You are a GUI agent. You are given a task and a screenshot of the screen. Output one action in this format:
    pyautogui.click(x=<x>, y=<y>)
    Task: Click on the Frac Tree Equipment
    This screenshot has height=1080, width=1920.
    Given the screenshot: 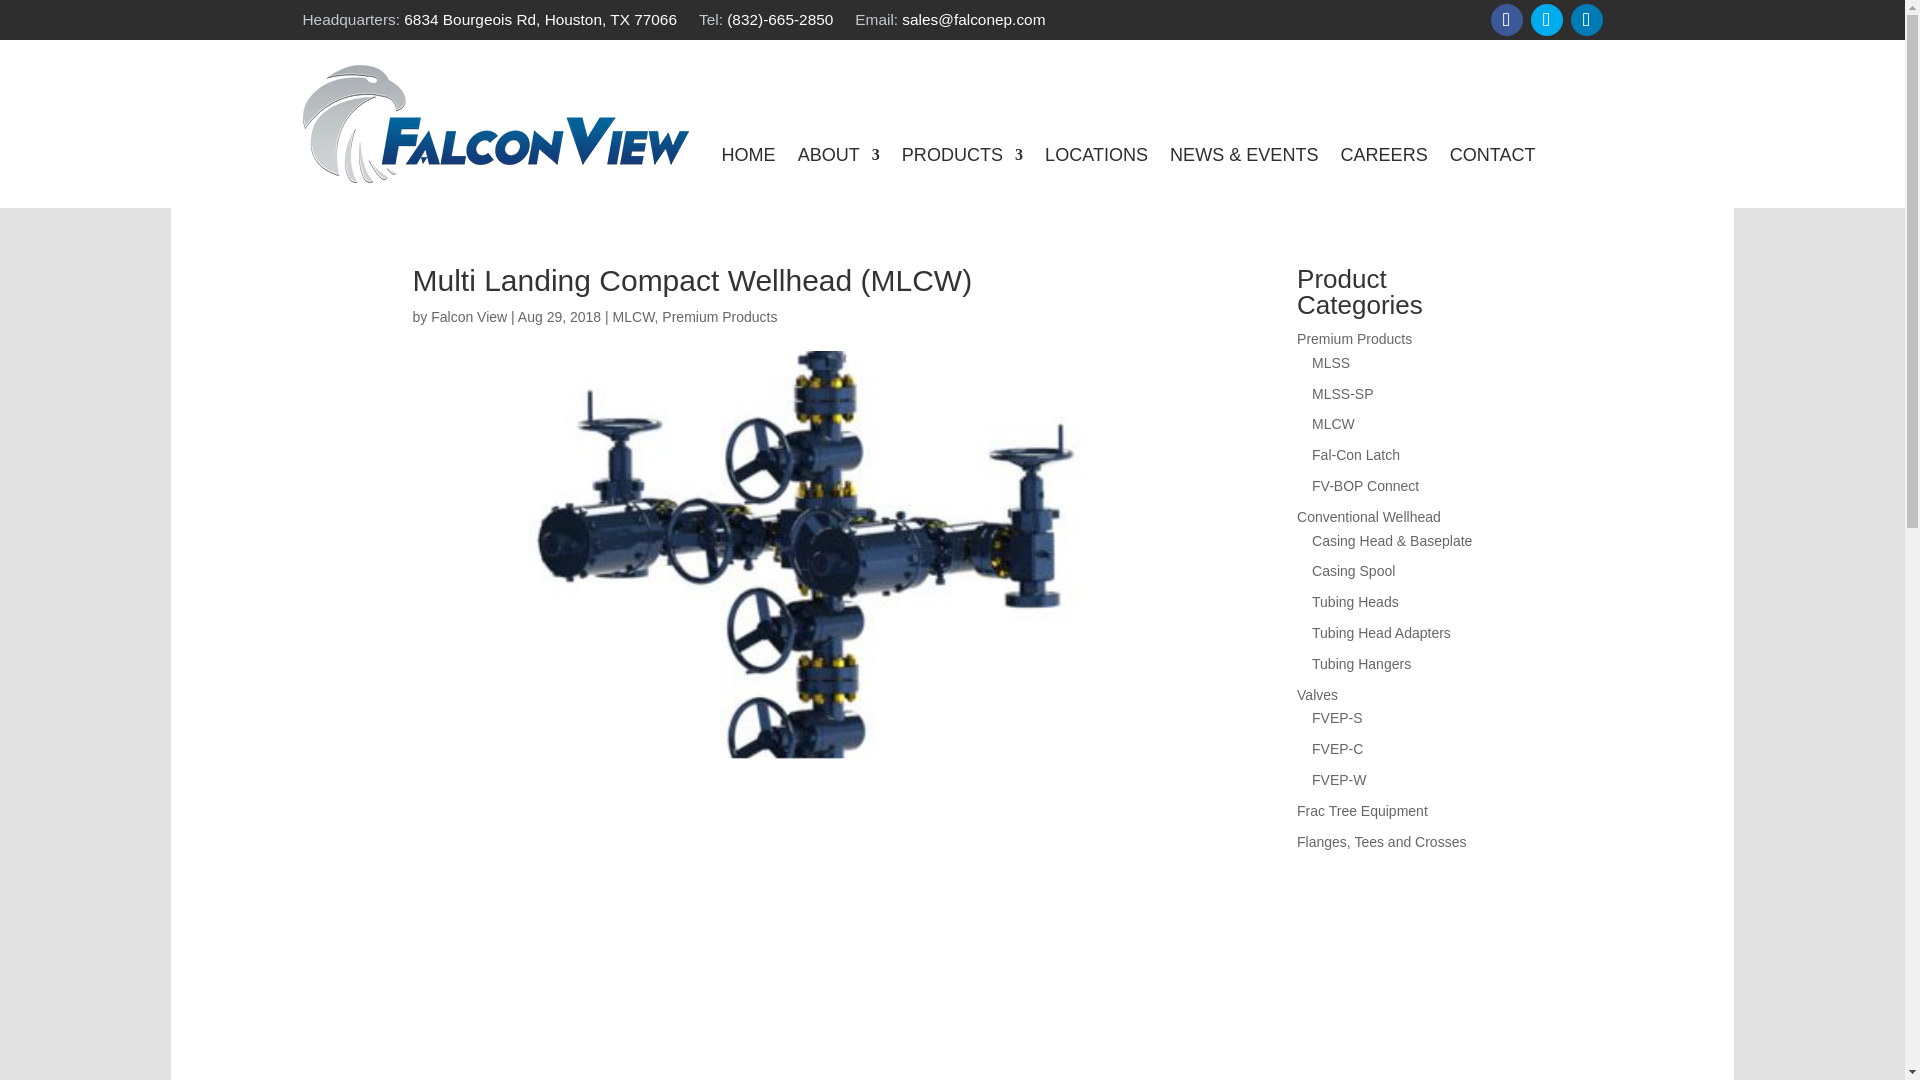 What is the action you would take?
    pyautogui.click(x=1362, y=810)
    